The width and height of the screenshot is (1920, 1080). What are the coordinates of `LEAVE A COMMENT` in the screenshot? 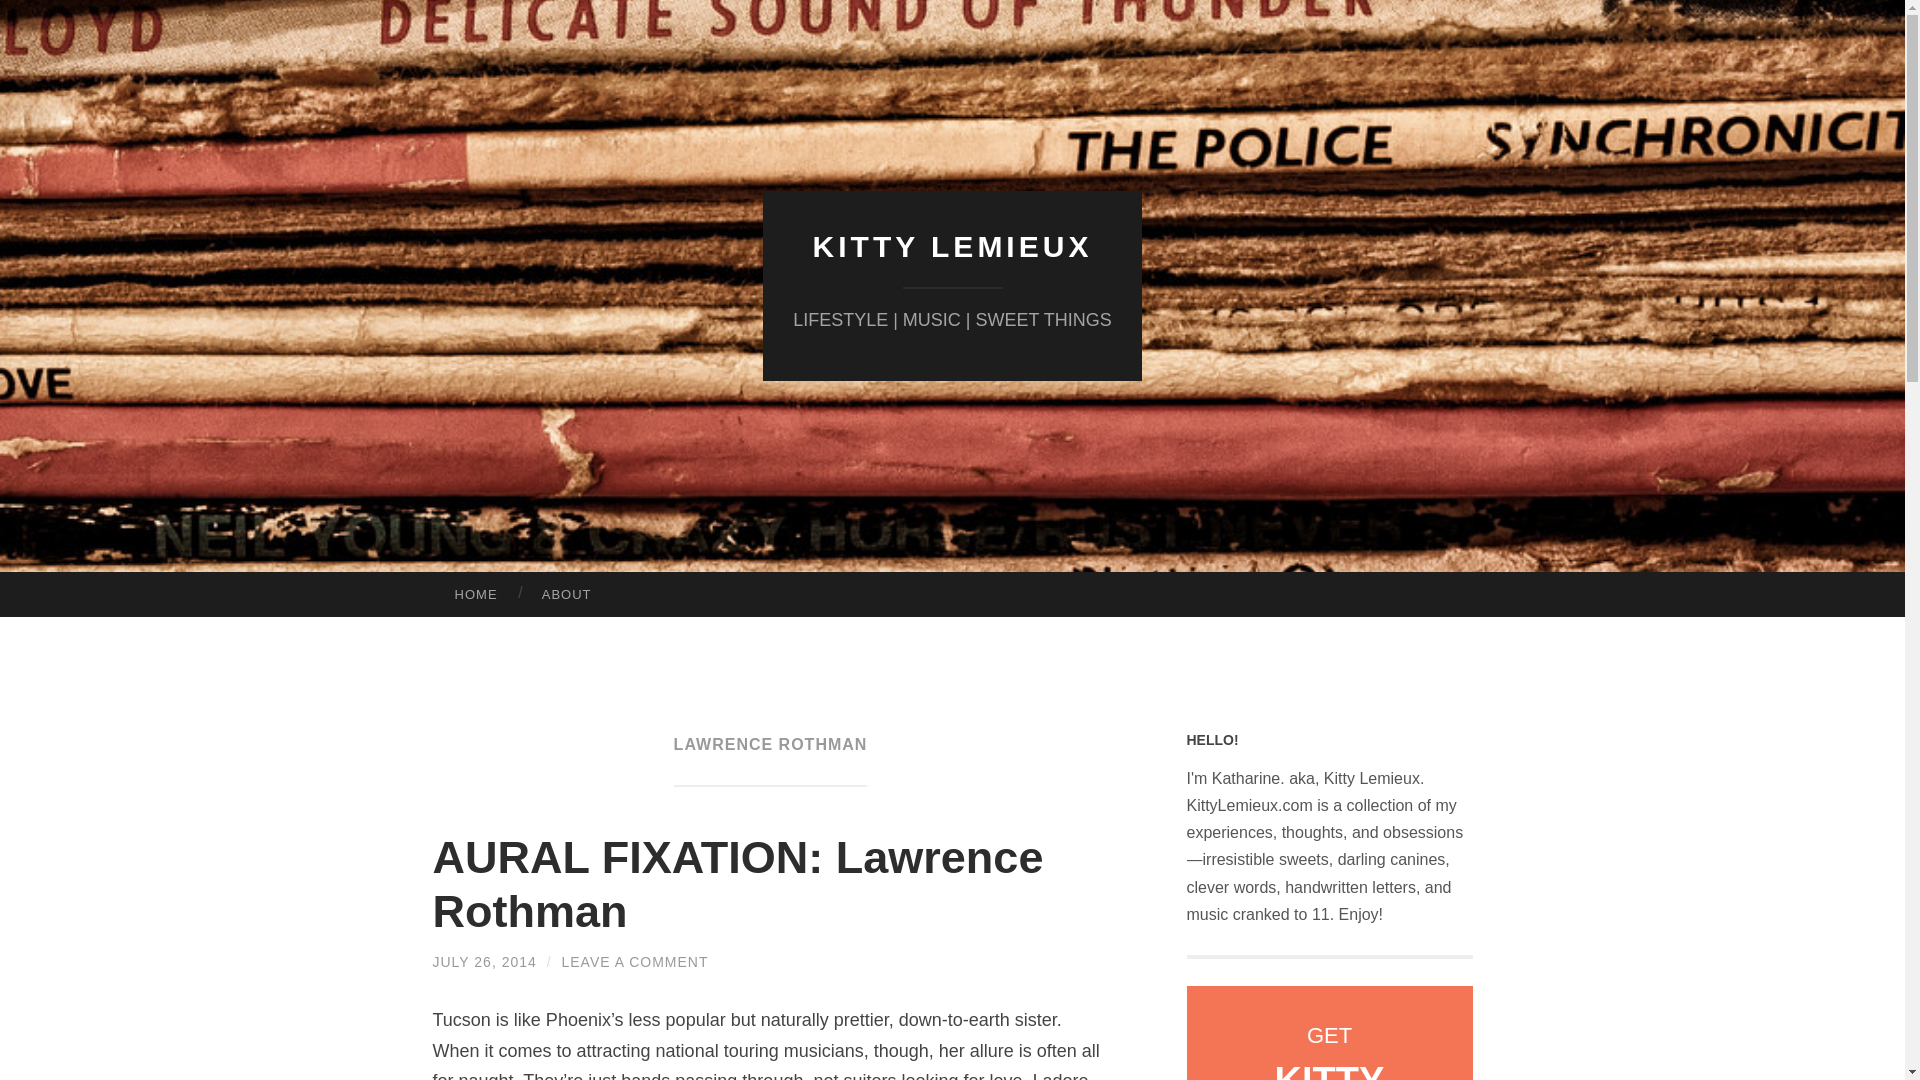 It's located at (635, 961).